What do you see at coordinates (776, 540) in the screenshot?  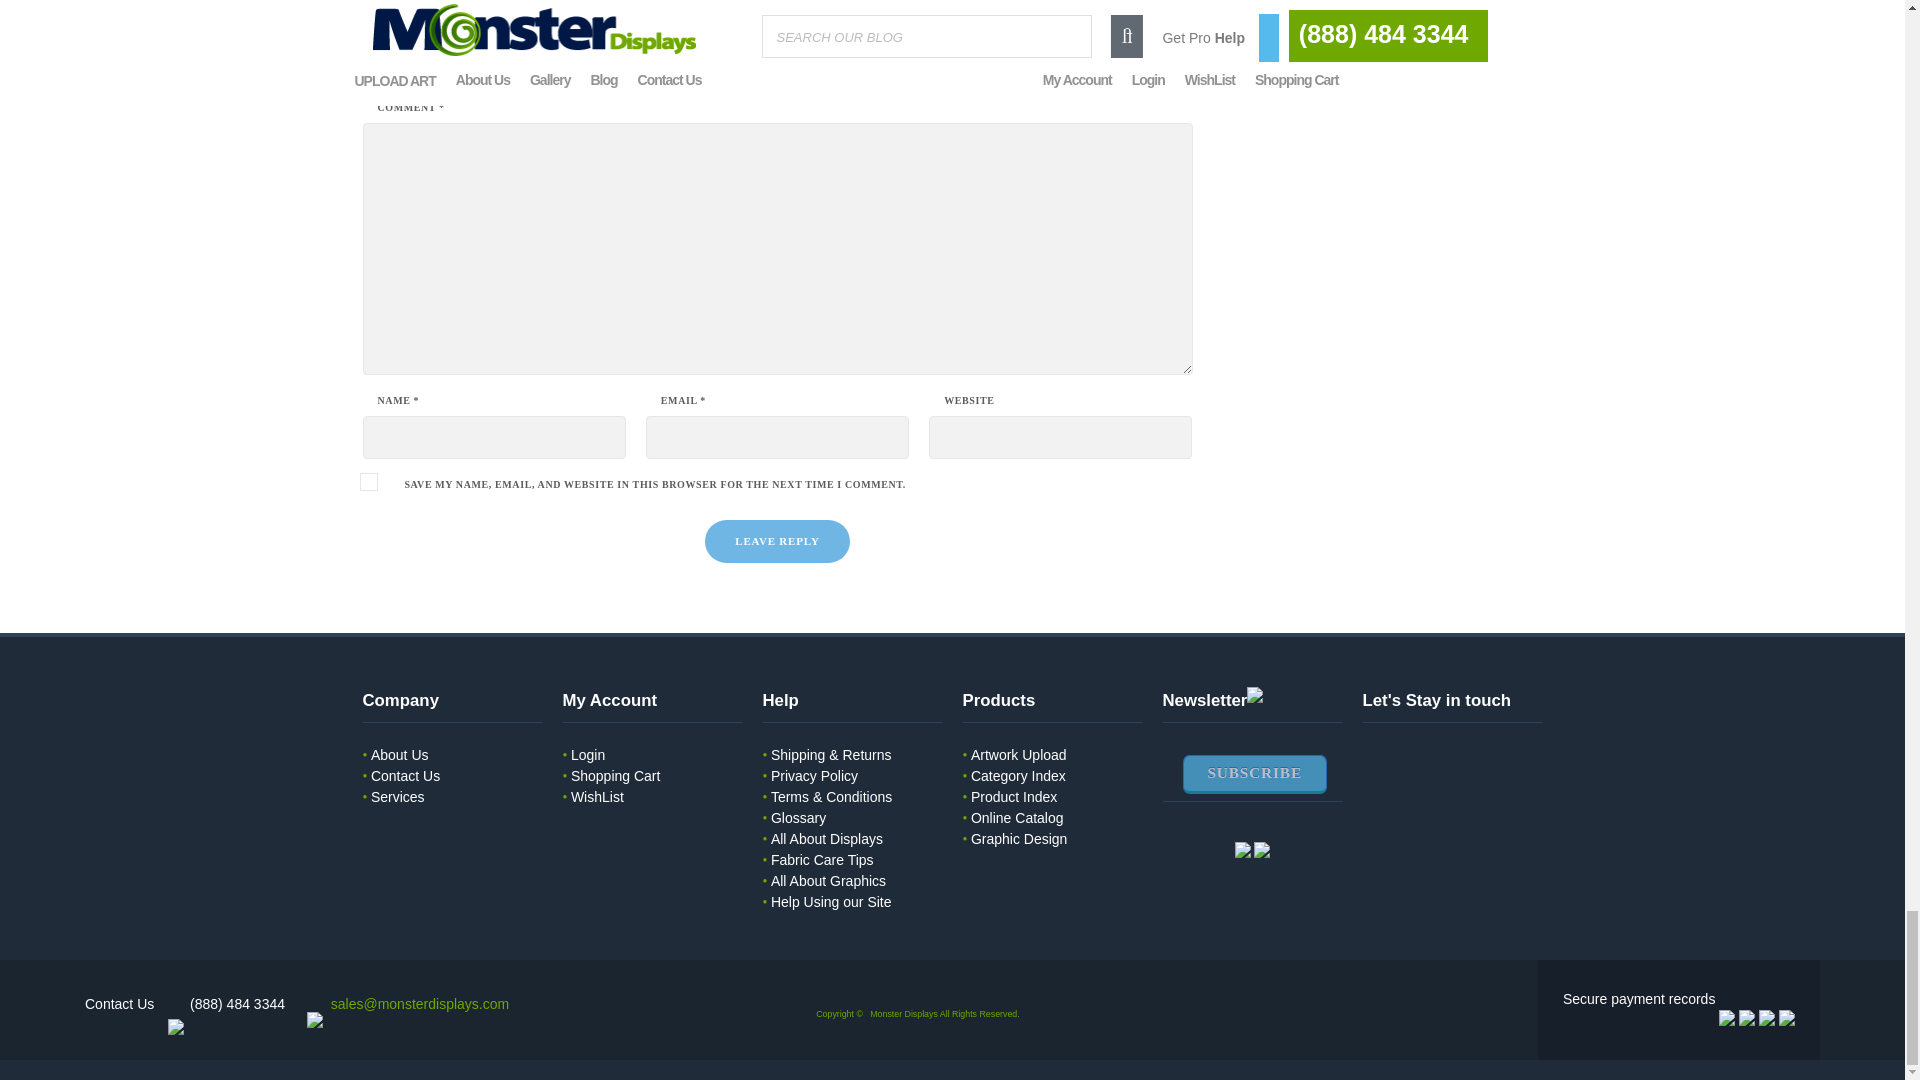 I see `Leave reply` at bounding box center [776, 540].